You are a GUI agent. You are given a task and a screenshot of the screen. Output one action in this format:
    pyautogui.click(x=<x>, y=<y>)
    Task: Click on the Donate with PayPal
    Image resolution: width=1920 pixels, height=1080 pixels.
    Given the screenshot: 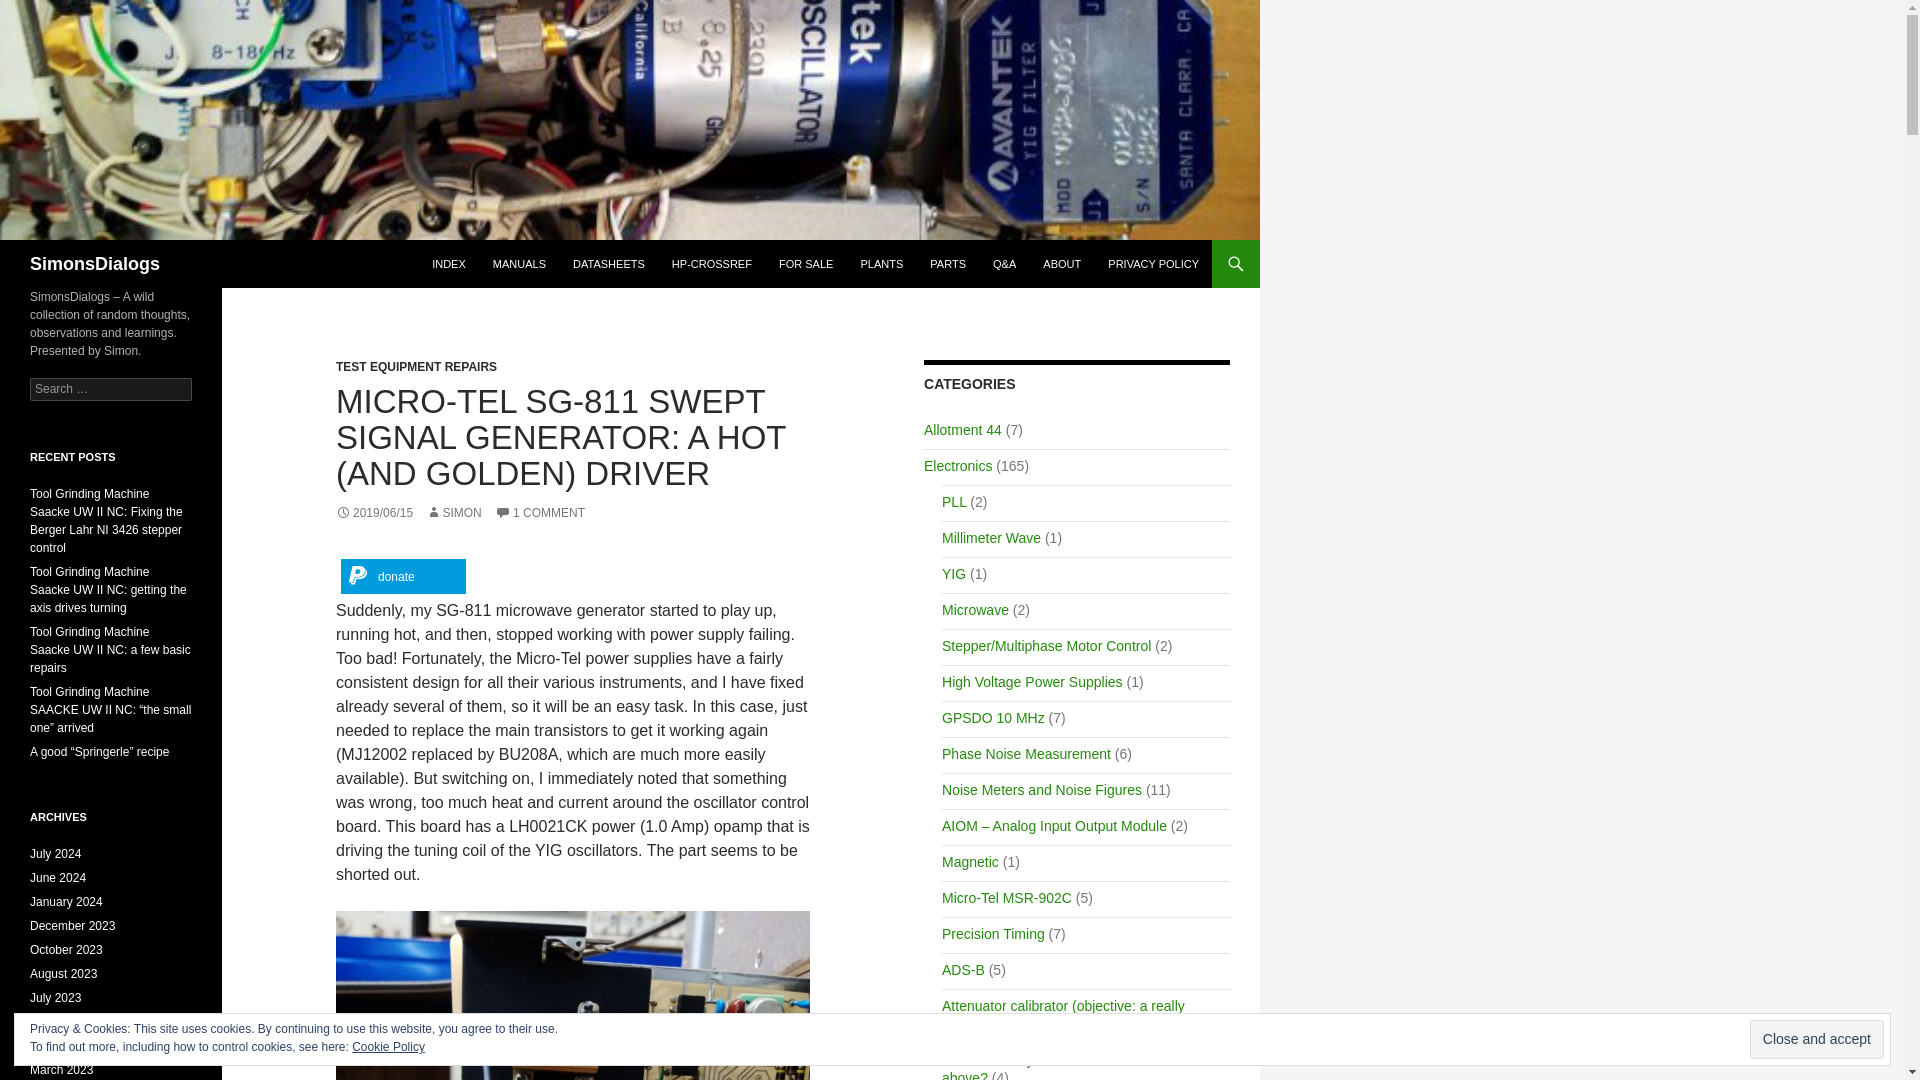 What is the action you would take?
    pyautogui.click(x=404, y=576)
    